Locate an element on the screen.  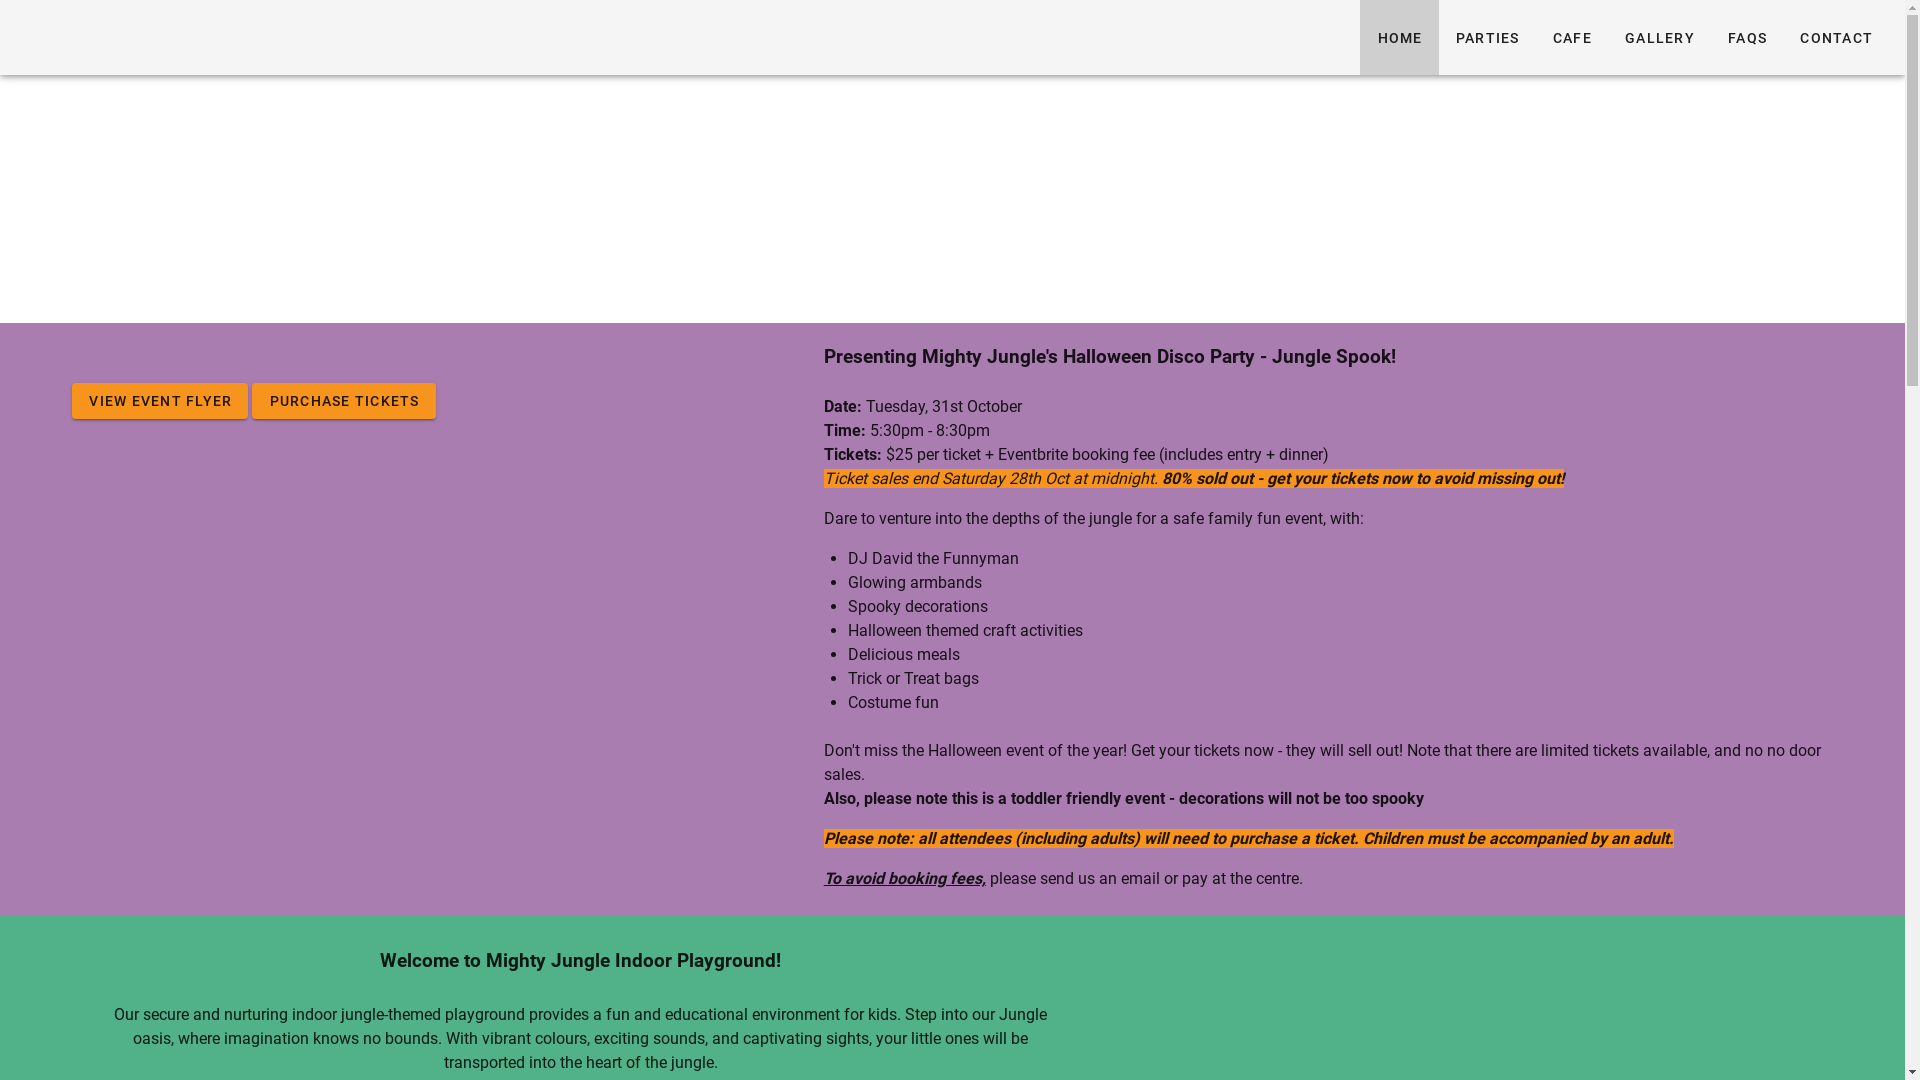
VIEW EVENT FLYER is located at coordinates (160, 401).